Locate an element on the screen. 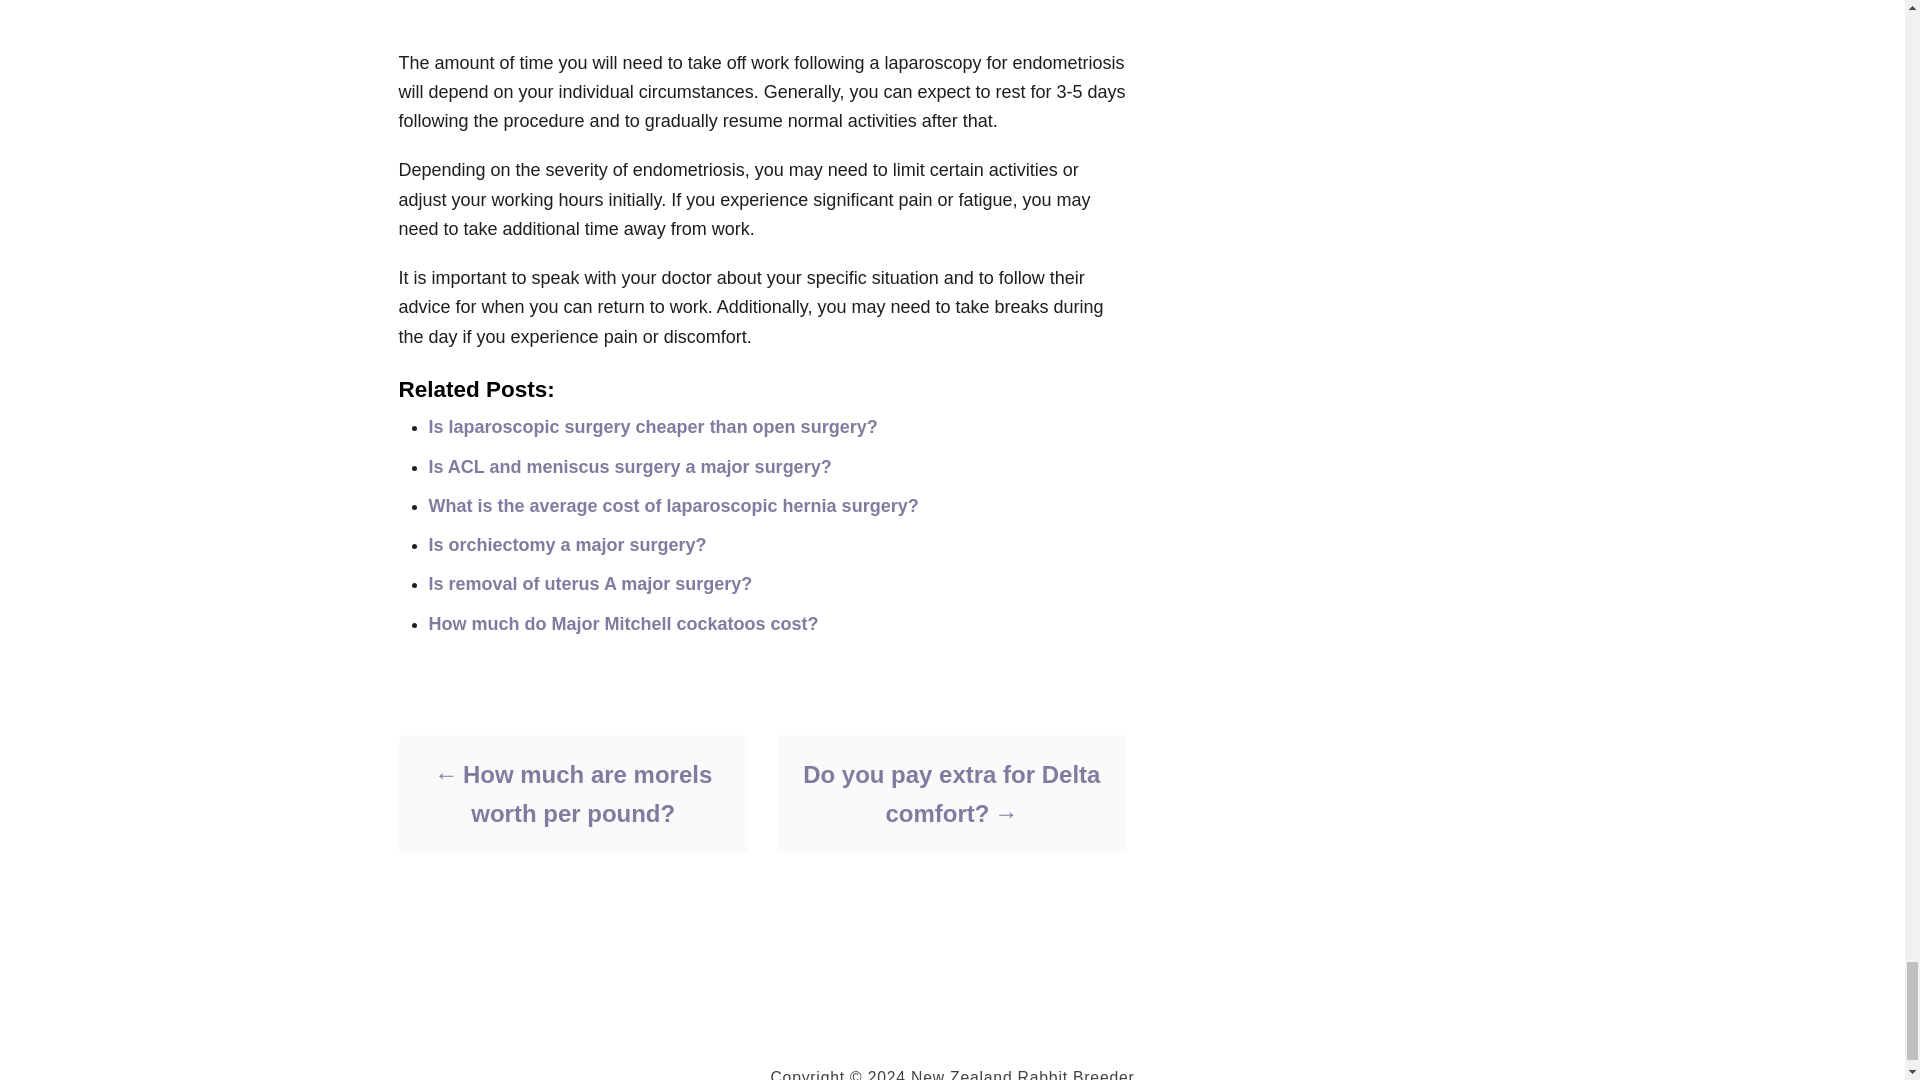 This screenshot has height=1080, width=1920. Is ACL and meniscus surgery a major surgery? is located at coordinates (630, 466).